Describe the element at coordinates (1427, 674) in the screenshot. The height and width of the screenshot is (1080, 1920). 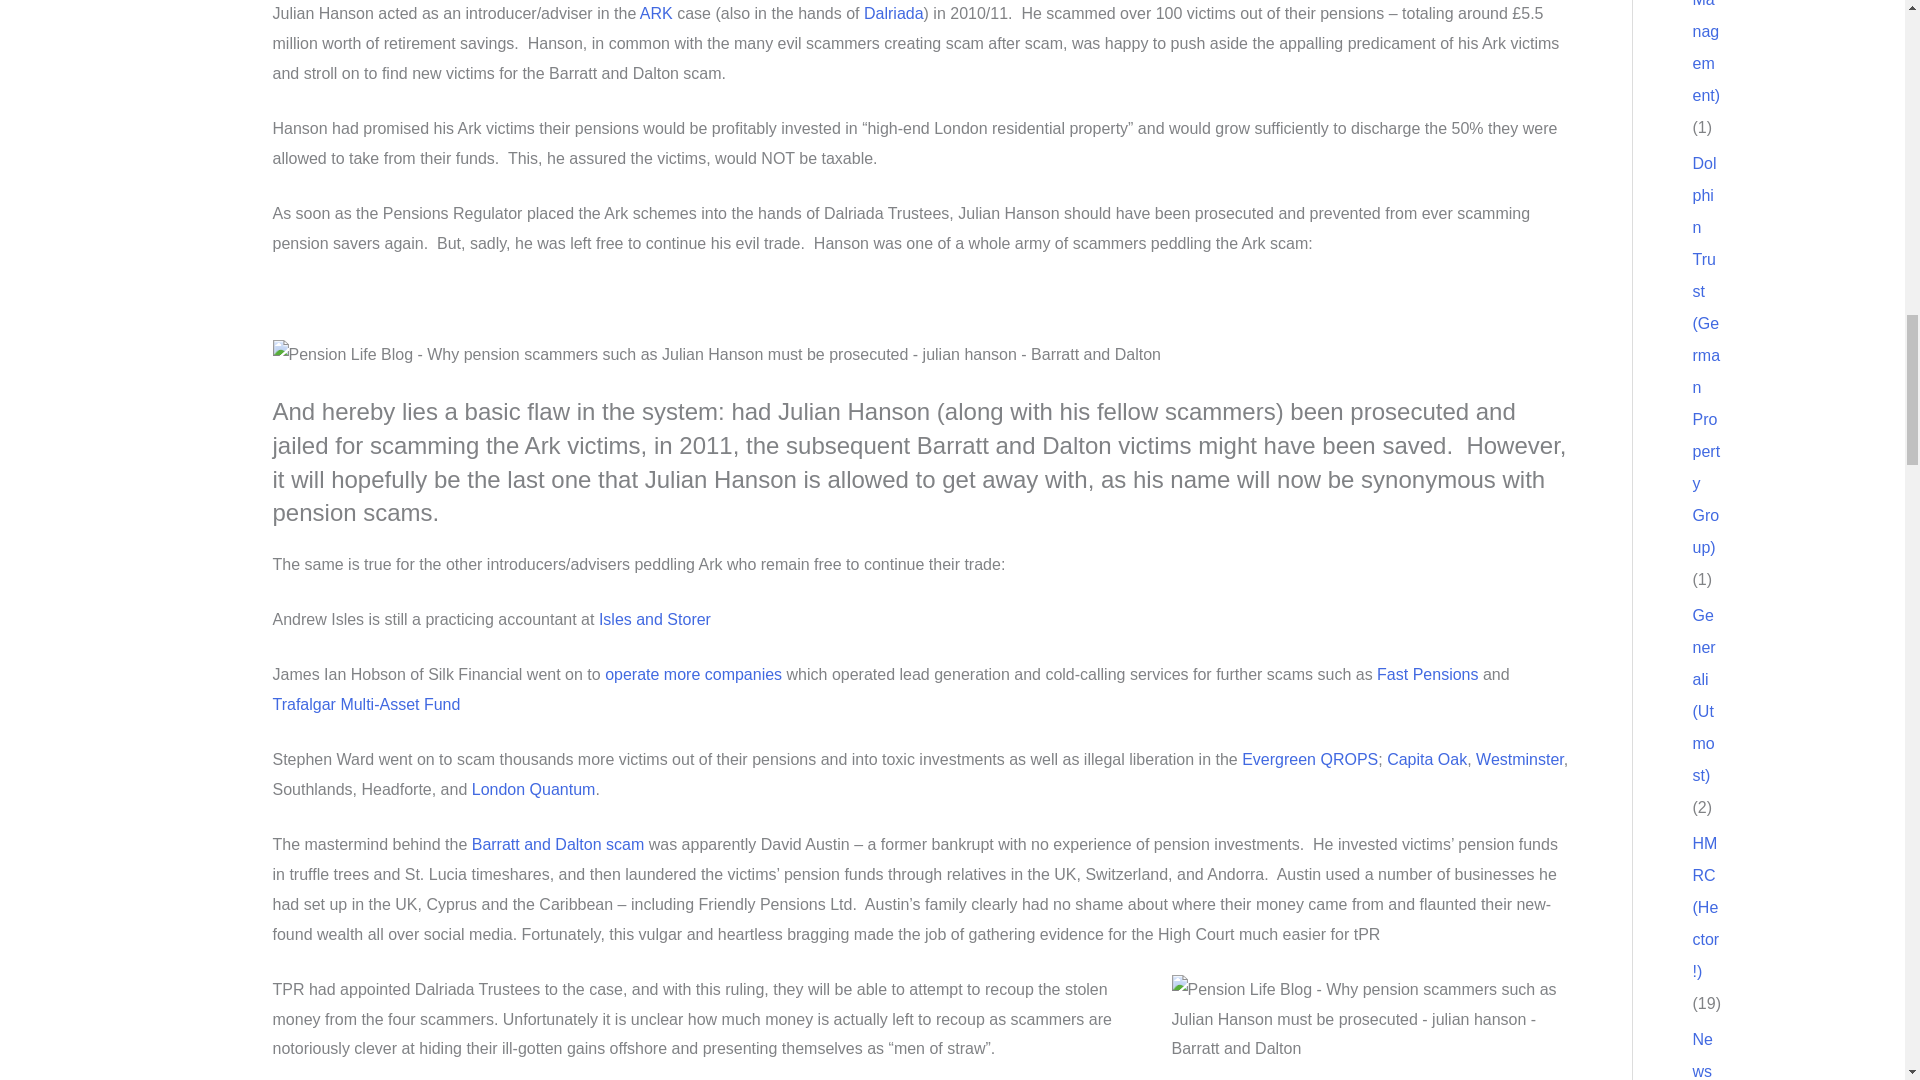
I see `Fast Pensions` at that location.